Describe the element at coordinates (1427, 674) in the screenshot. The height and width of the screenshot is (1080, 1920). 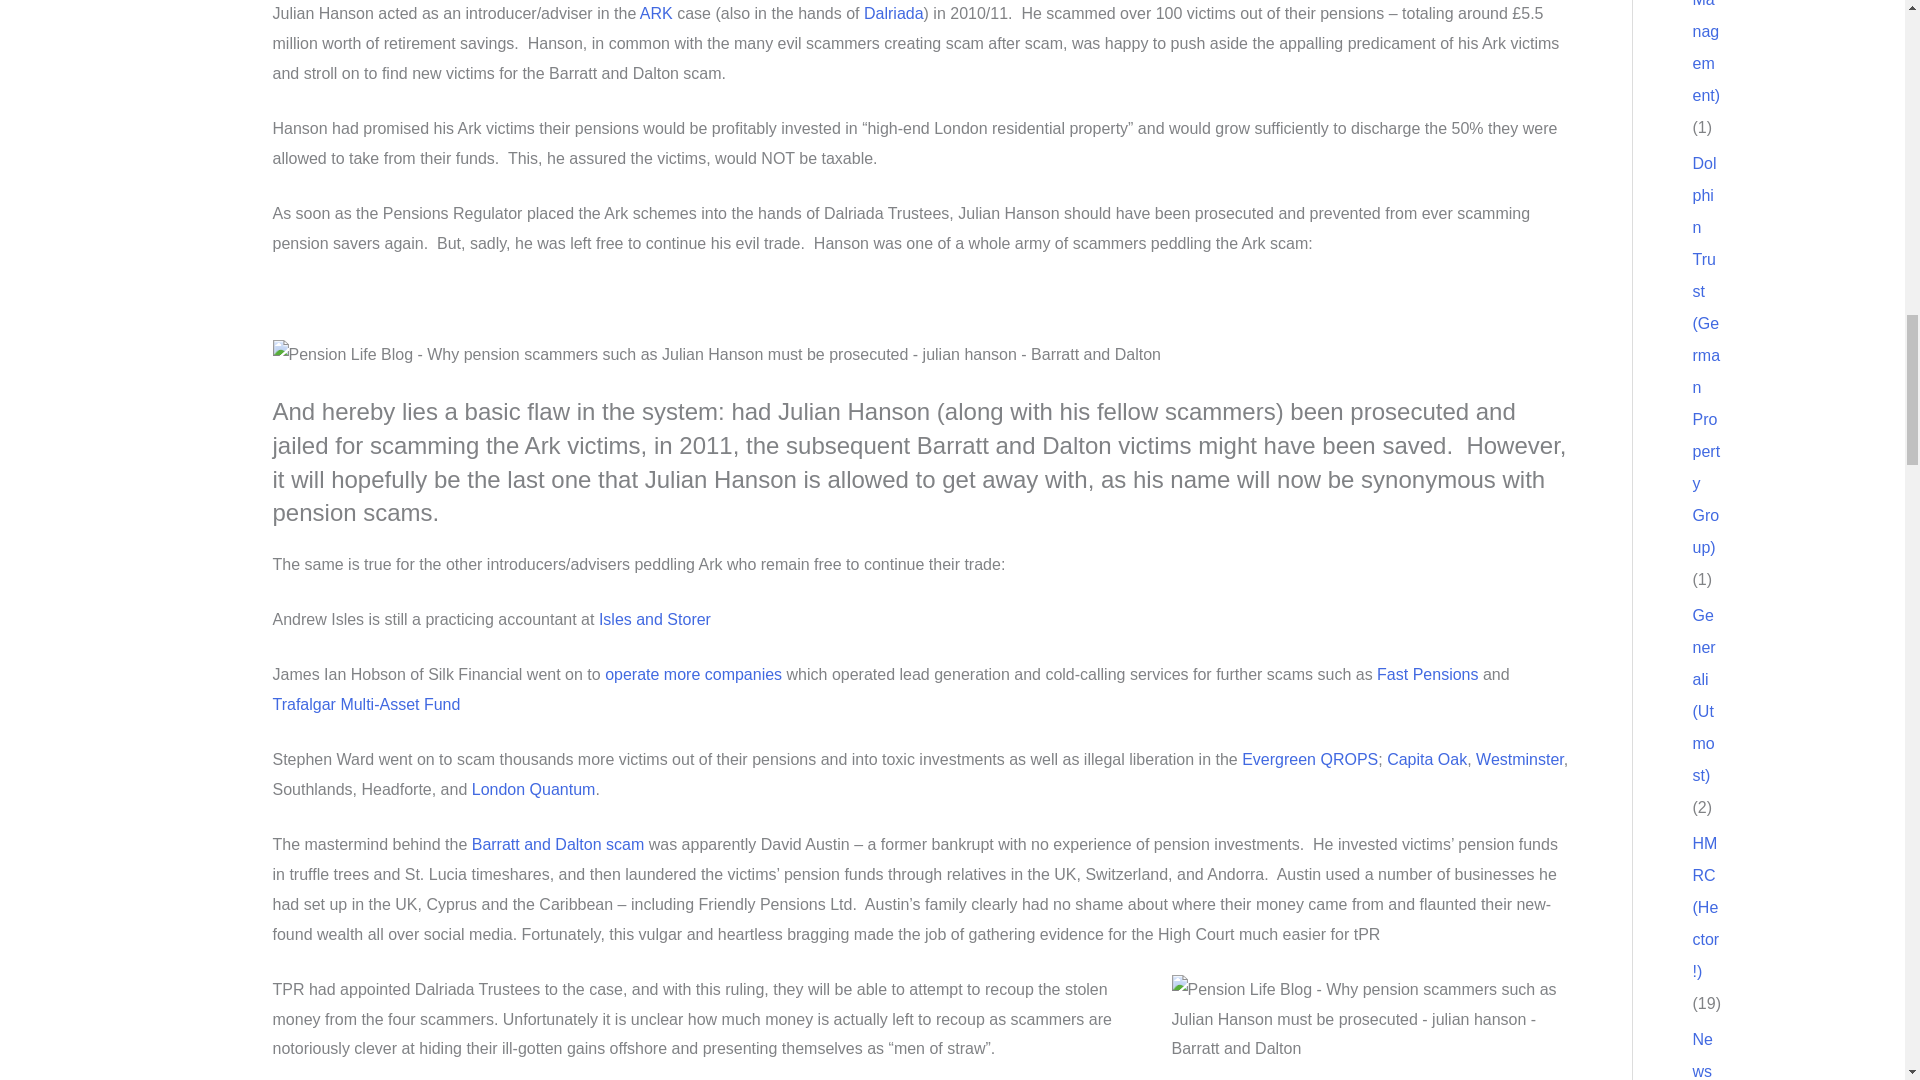
I see `Fast Pensions` at that location.